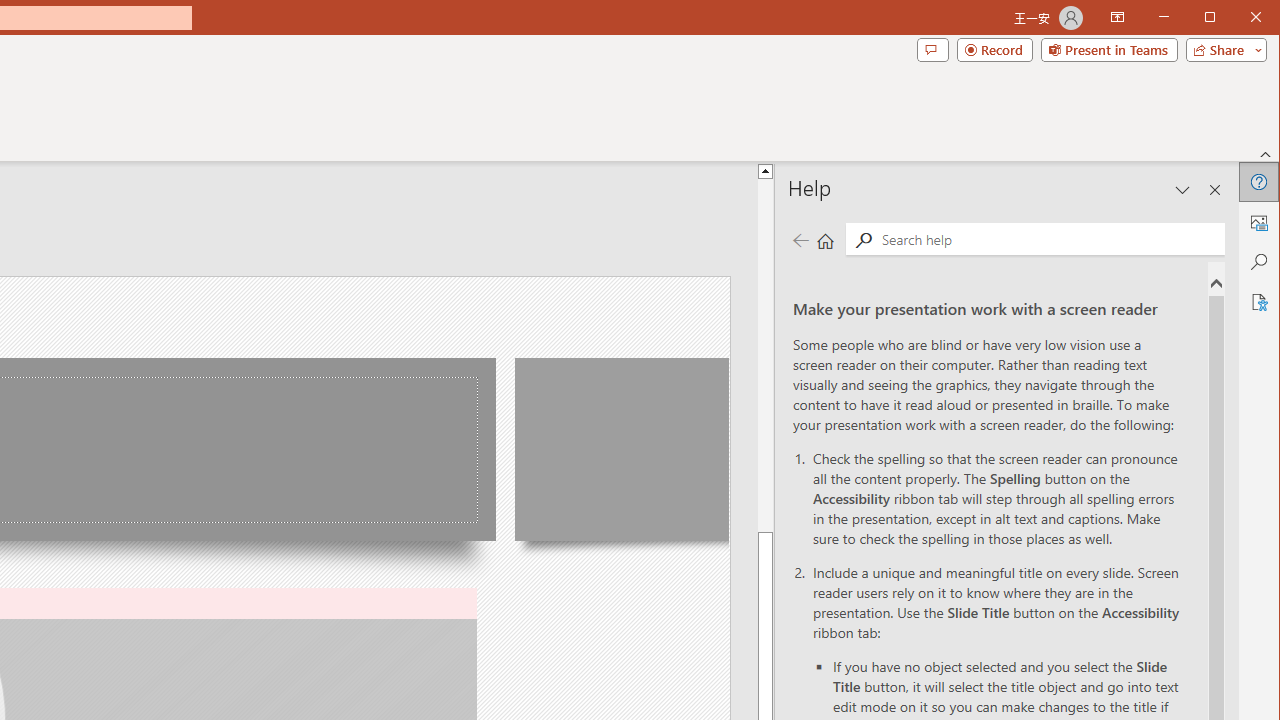 Image resolution: width=1280 pixels, height=720 pixels. Describe the element at coordinates (1216, 18) in the screenshot. I see `Minimize` at that location.